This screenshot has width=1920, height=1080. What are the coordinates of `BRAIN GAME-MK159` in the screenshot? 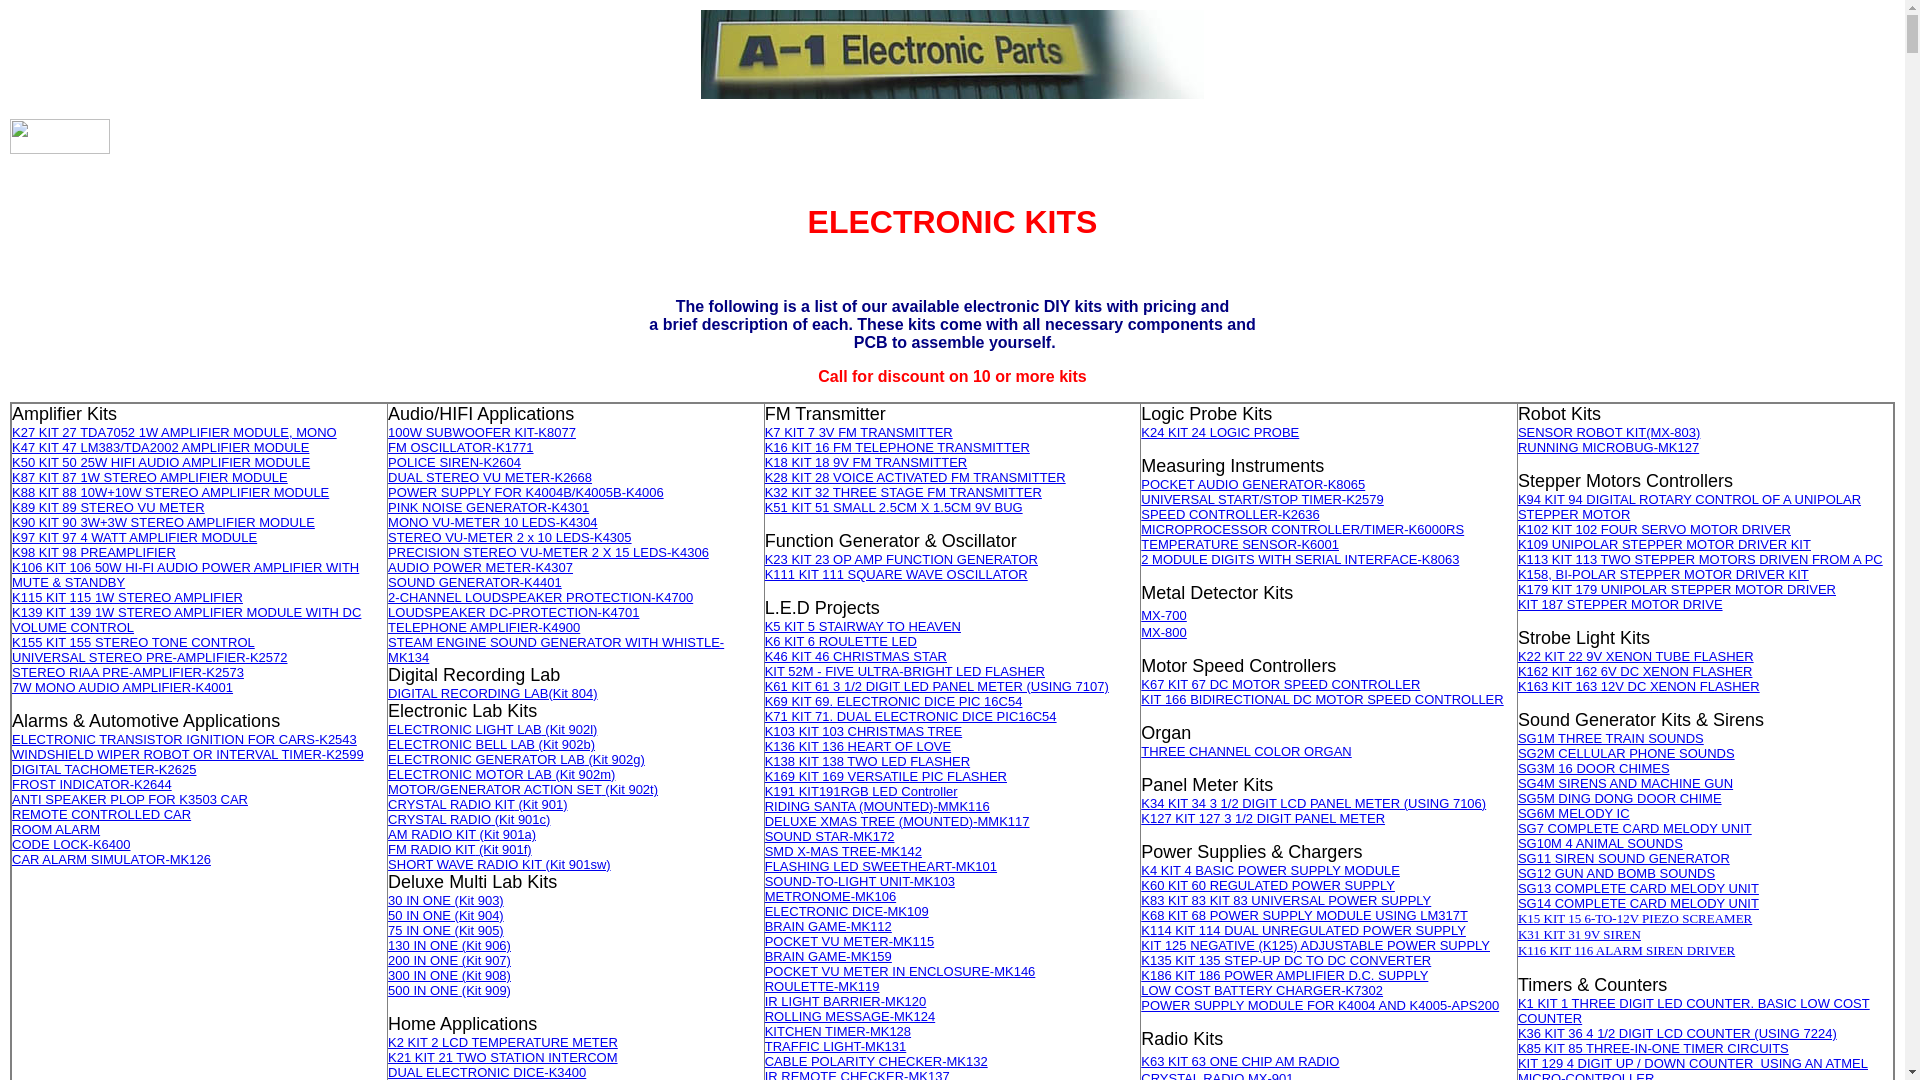 It's located at (828, 956).